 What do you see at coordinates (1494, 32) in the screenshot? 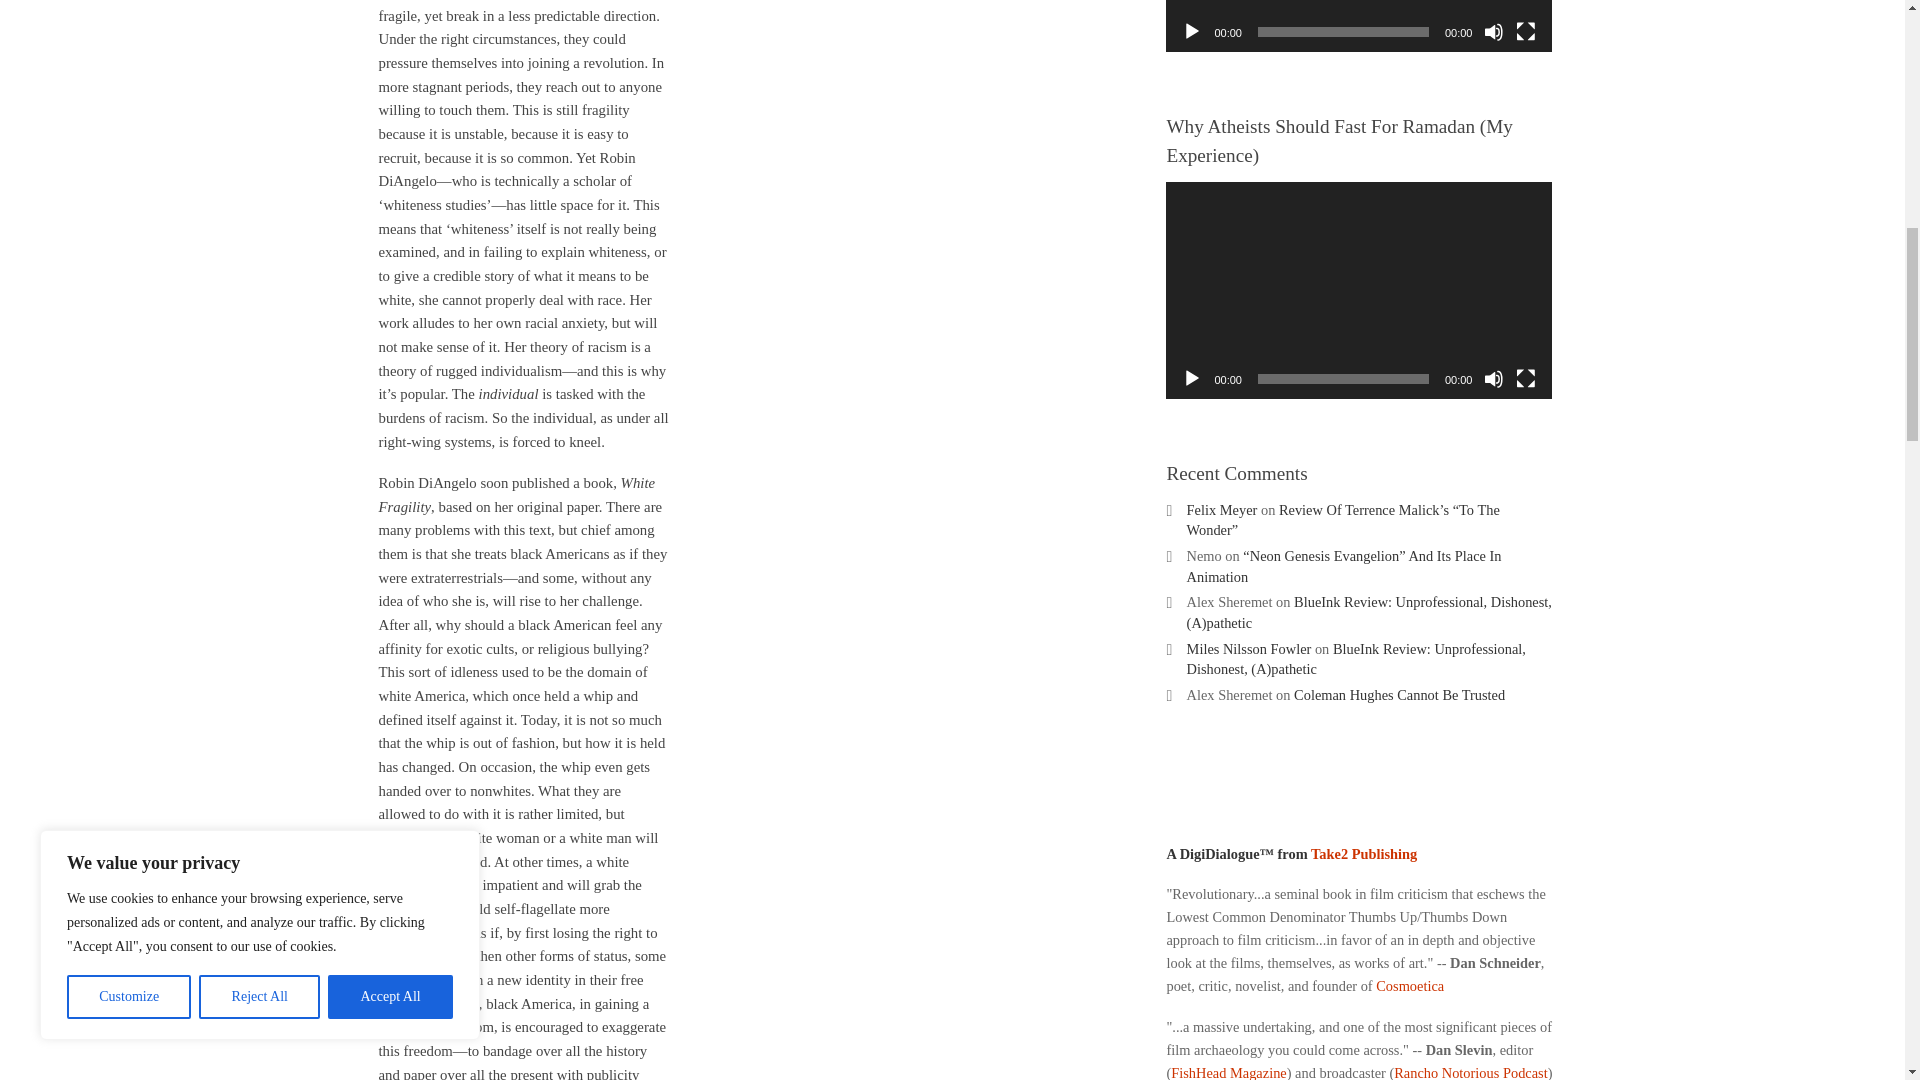
I see `Mute` at bounding box center [1494, 32].